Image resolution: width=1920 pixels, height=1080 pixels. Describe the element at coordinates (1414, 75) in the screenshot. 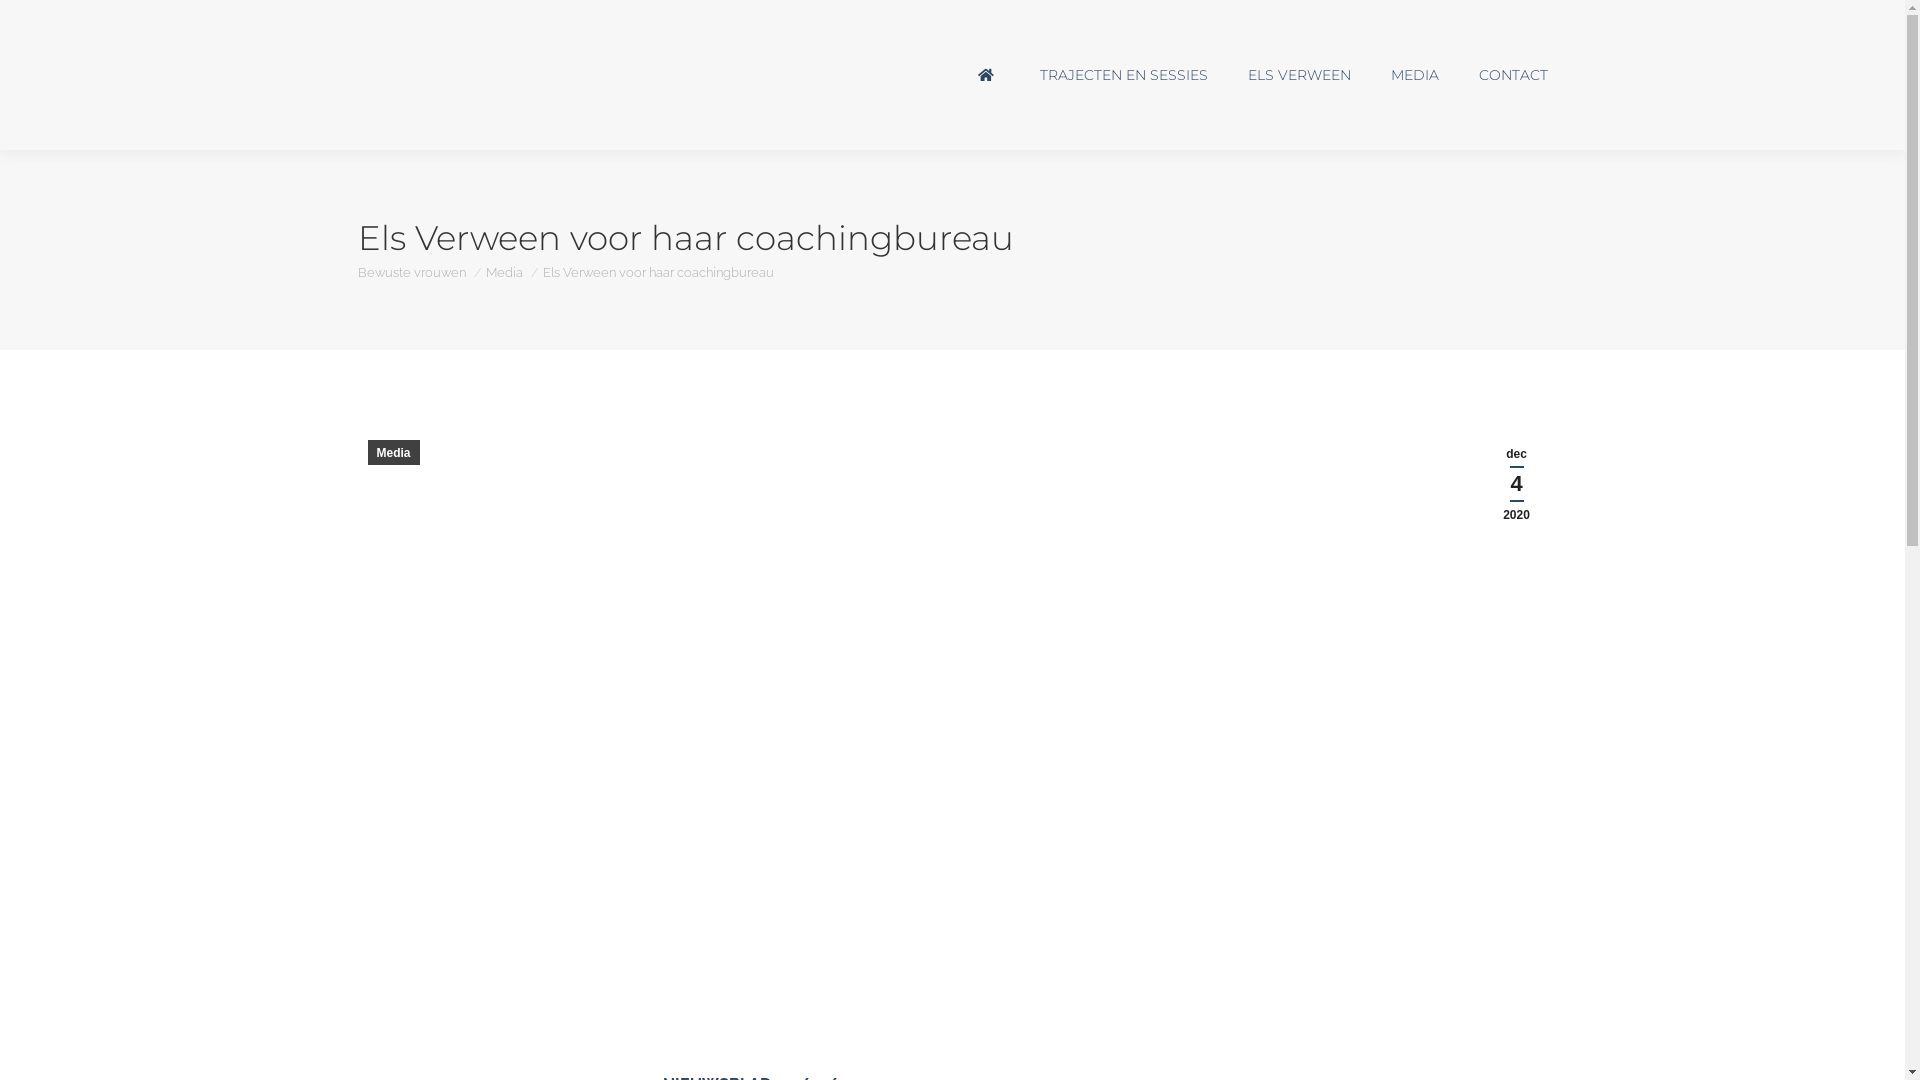

I see `MEDIA` at that location.